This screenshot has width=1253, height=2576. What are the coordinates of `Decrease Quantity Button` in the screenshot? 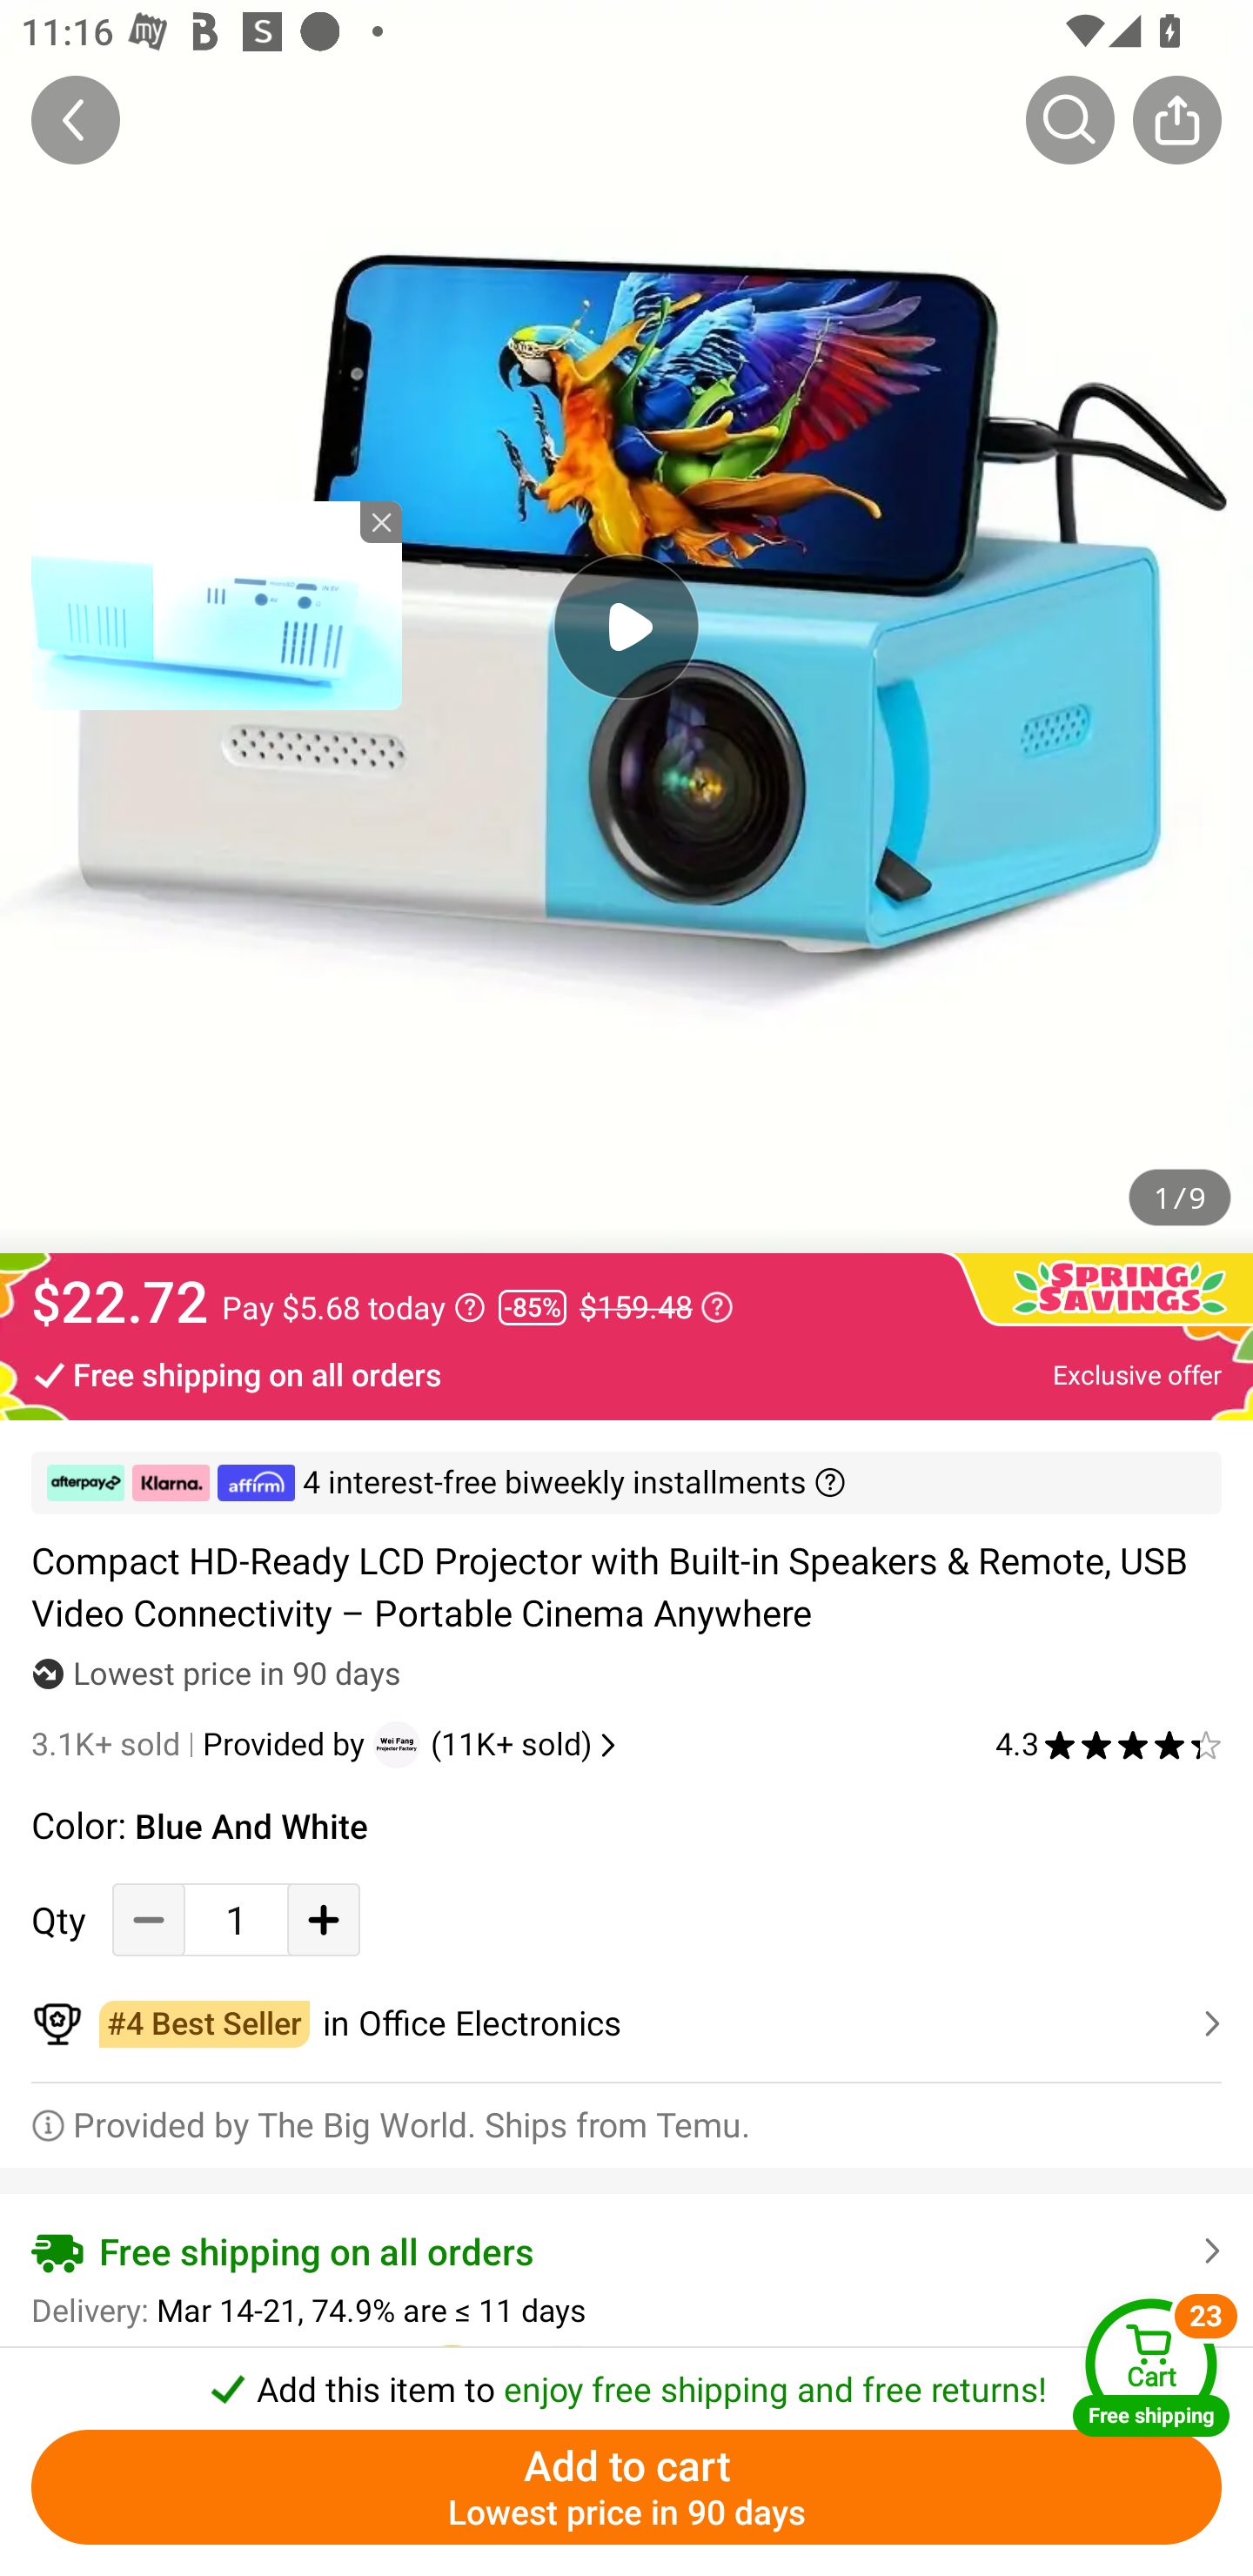 It's located at (149, 1918).